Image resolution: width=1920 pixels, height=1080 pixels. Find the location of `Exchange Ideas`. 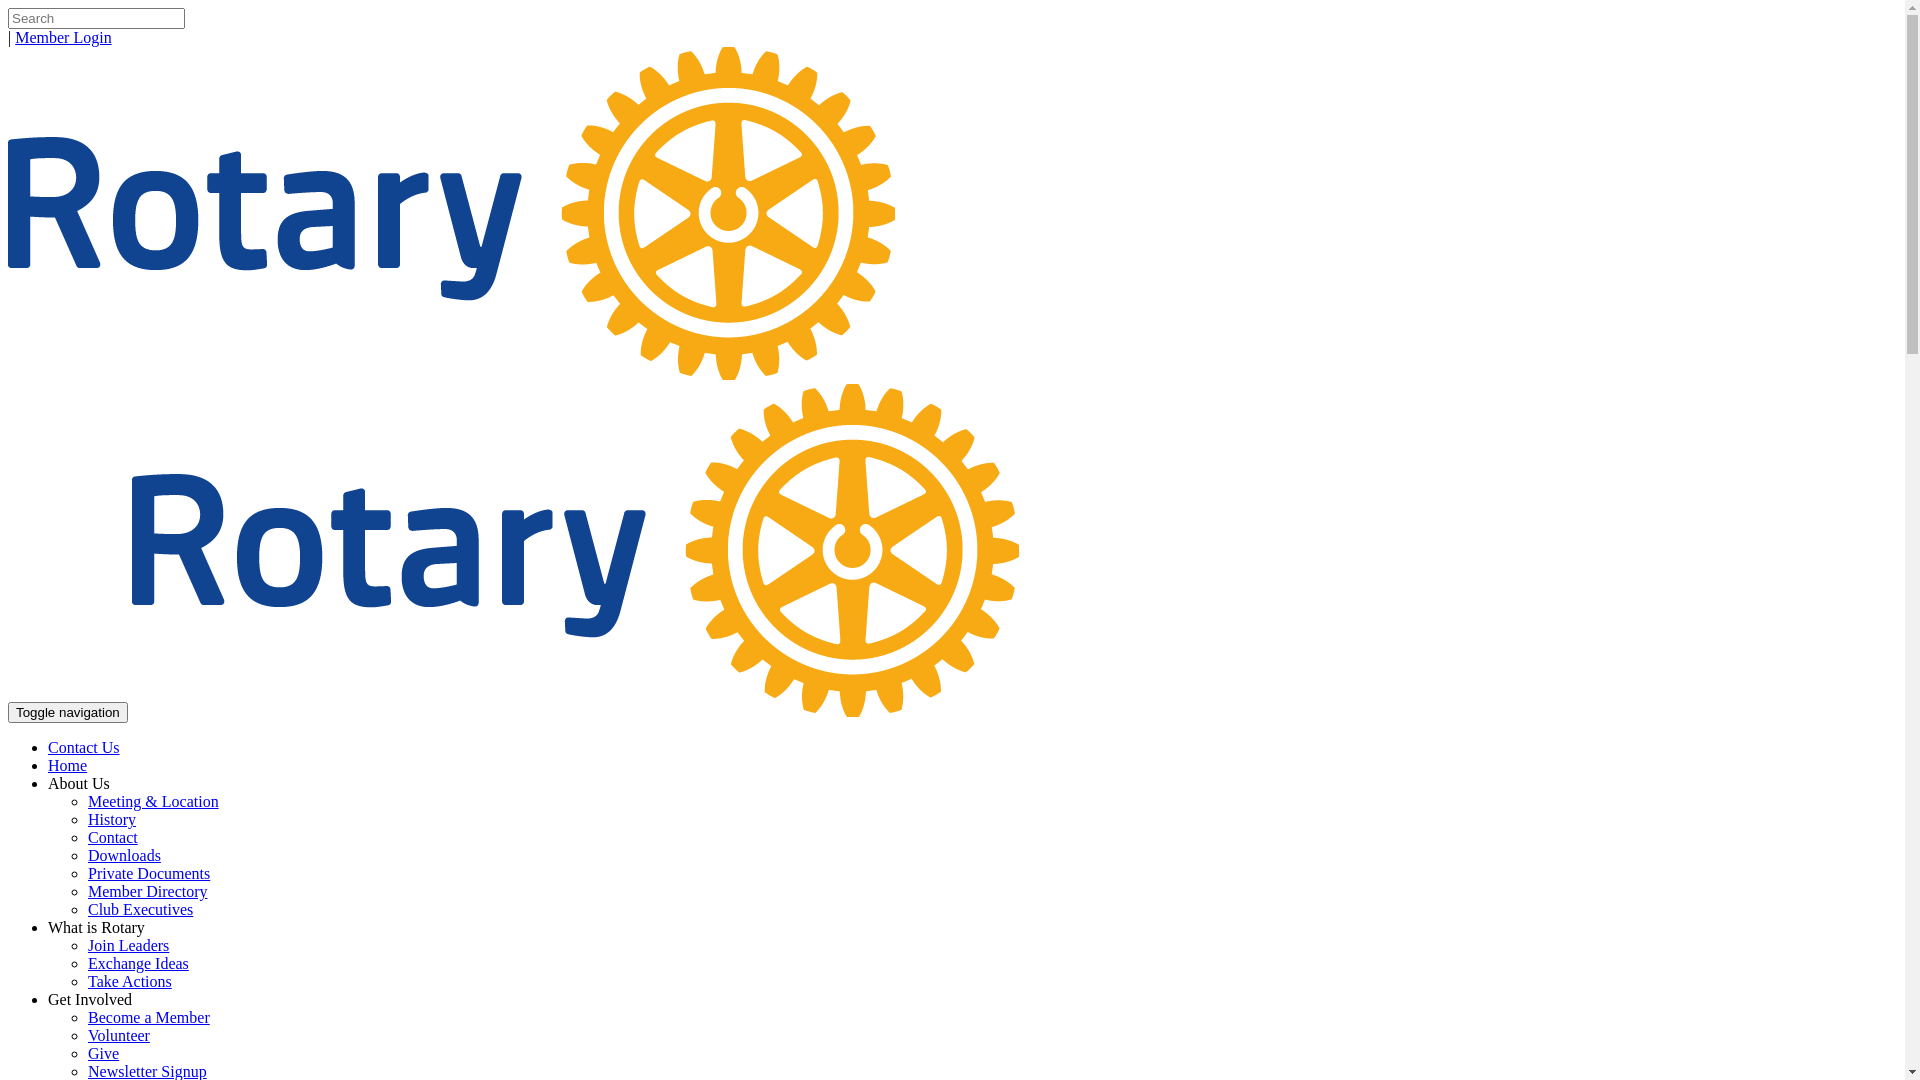

Exchange Ideas is located at coordinates (138, 964).